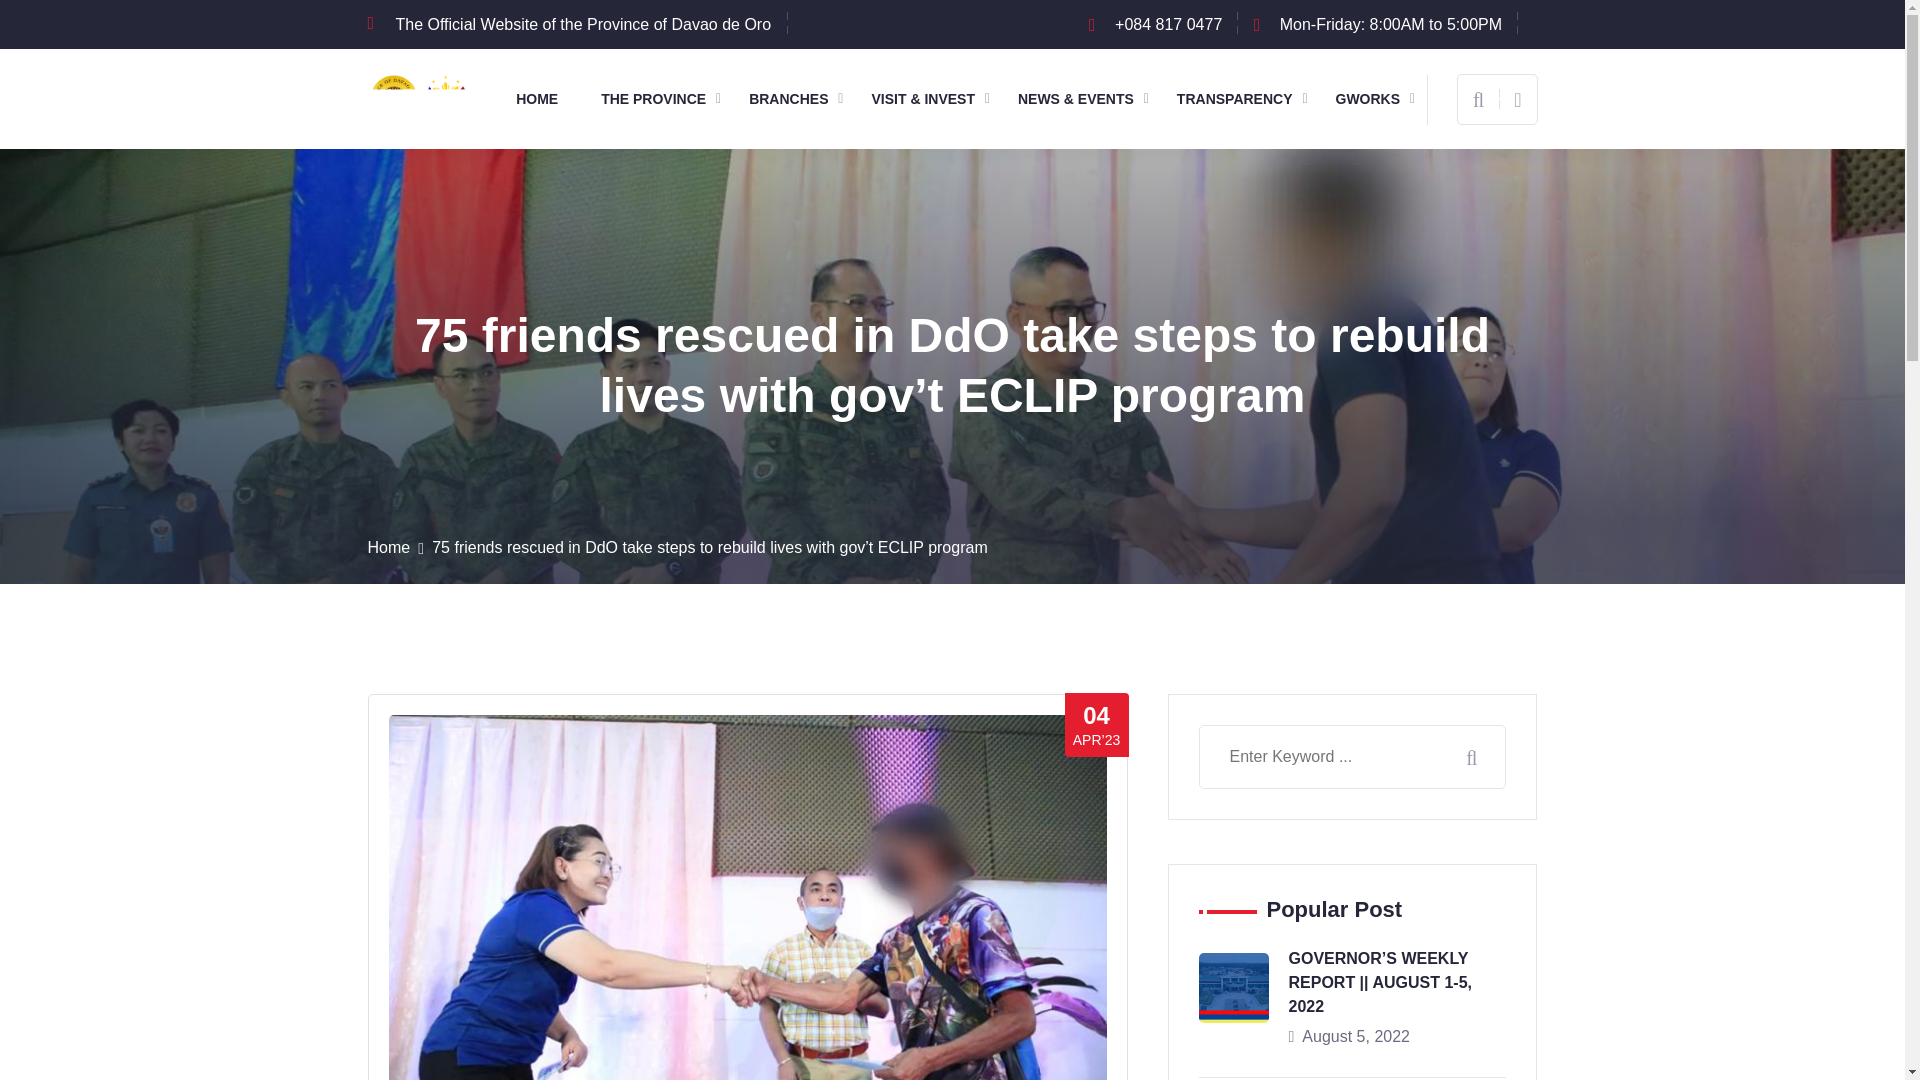  What do you see at coordinates (660, 99) in the screenshot?
I see `The Province` at bounding box center [660, 99].